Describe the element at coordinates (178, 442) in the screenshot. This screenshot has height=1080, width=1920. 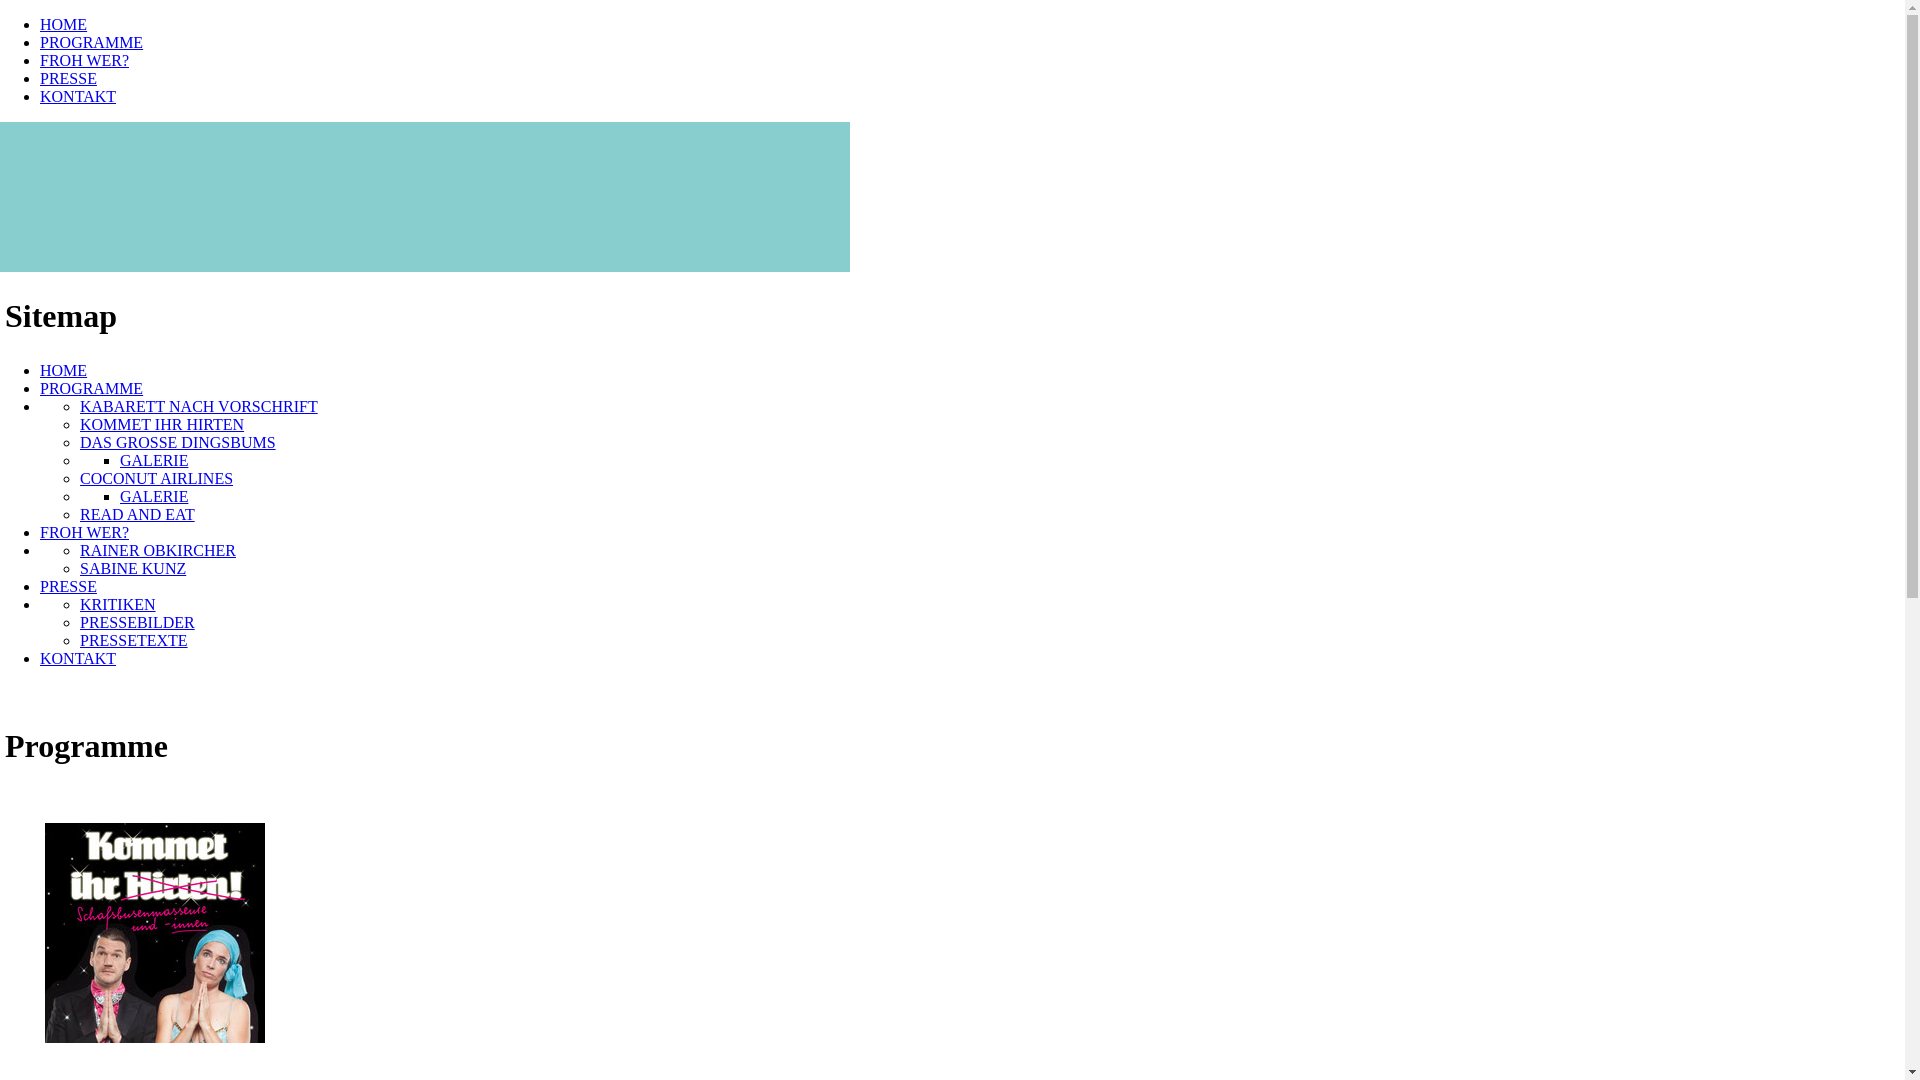
I see `DAS GROSSE DINGSBUMS` at that location.